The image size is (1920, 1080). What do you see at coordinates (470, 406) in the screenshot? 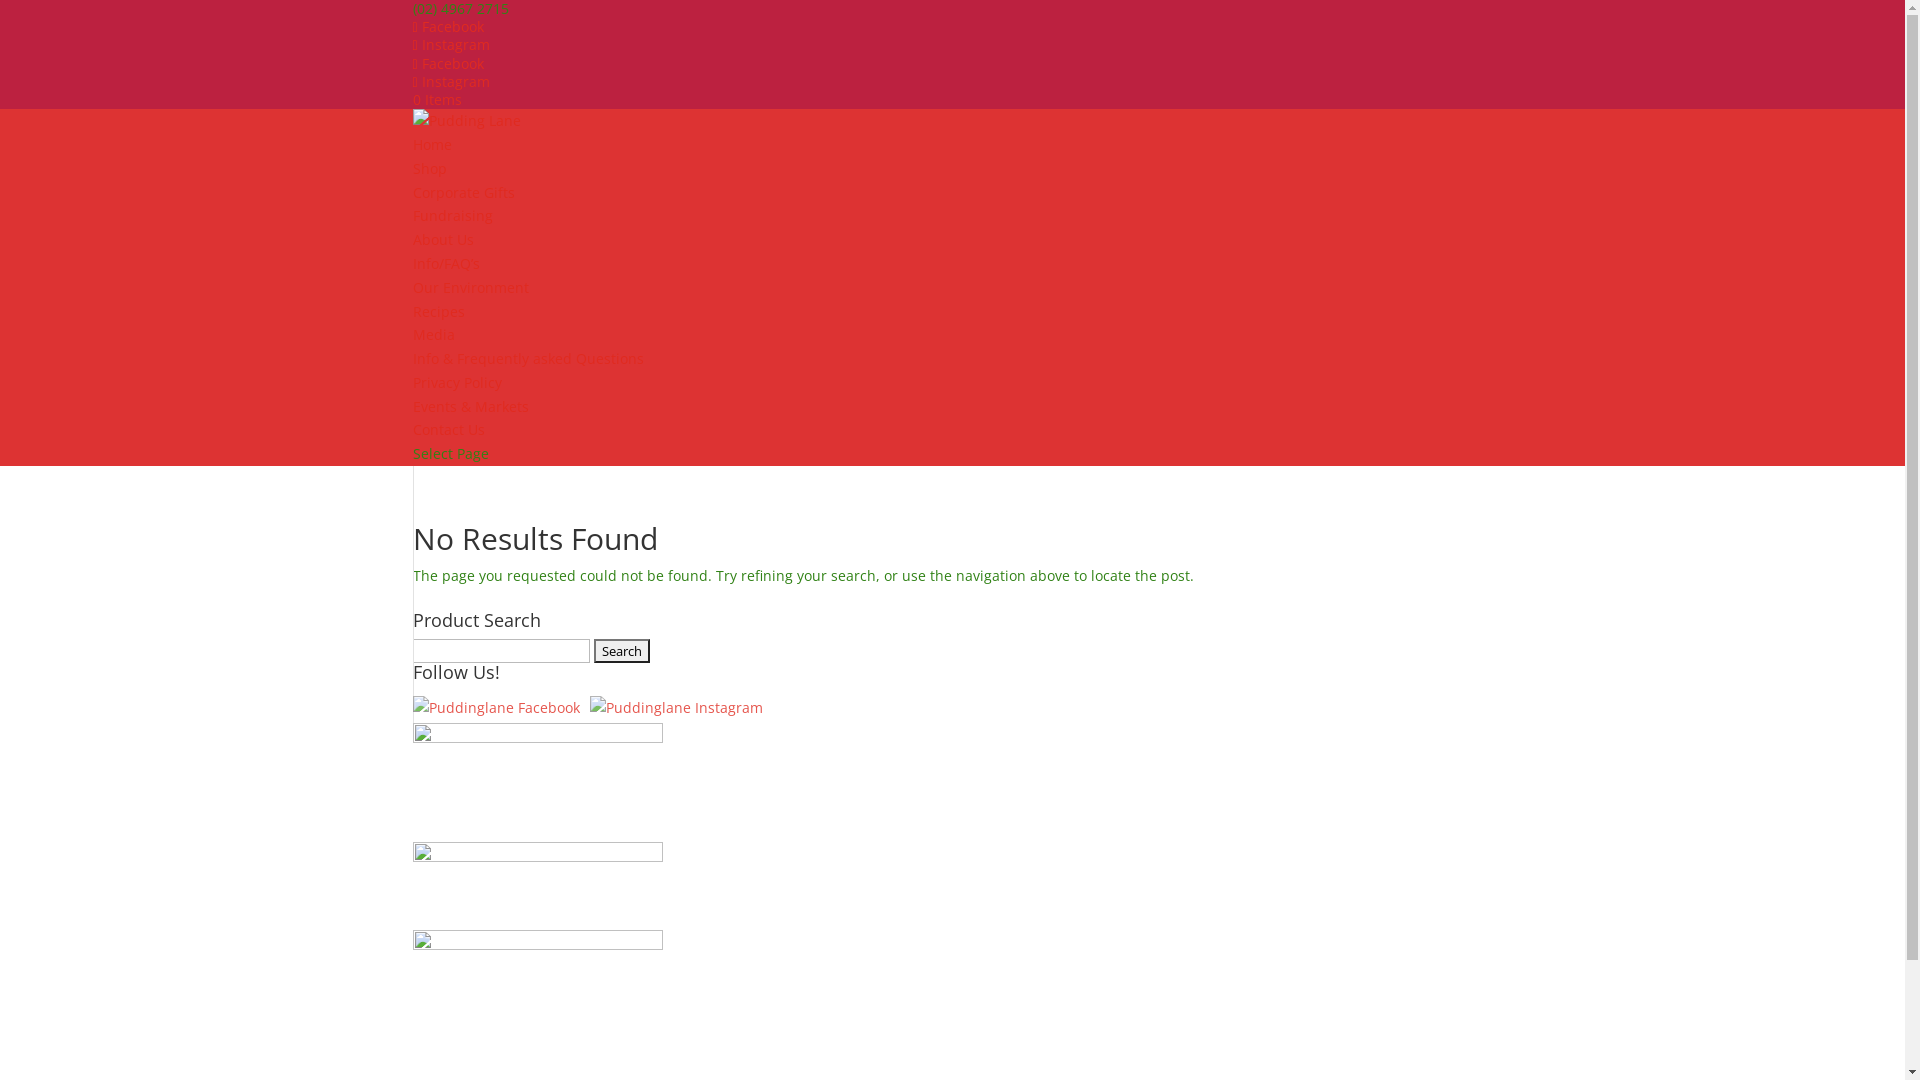
I see `Events & Markets` at bounding box center [470, 406].